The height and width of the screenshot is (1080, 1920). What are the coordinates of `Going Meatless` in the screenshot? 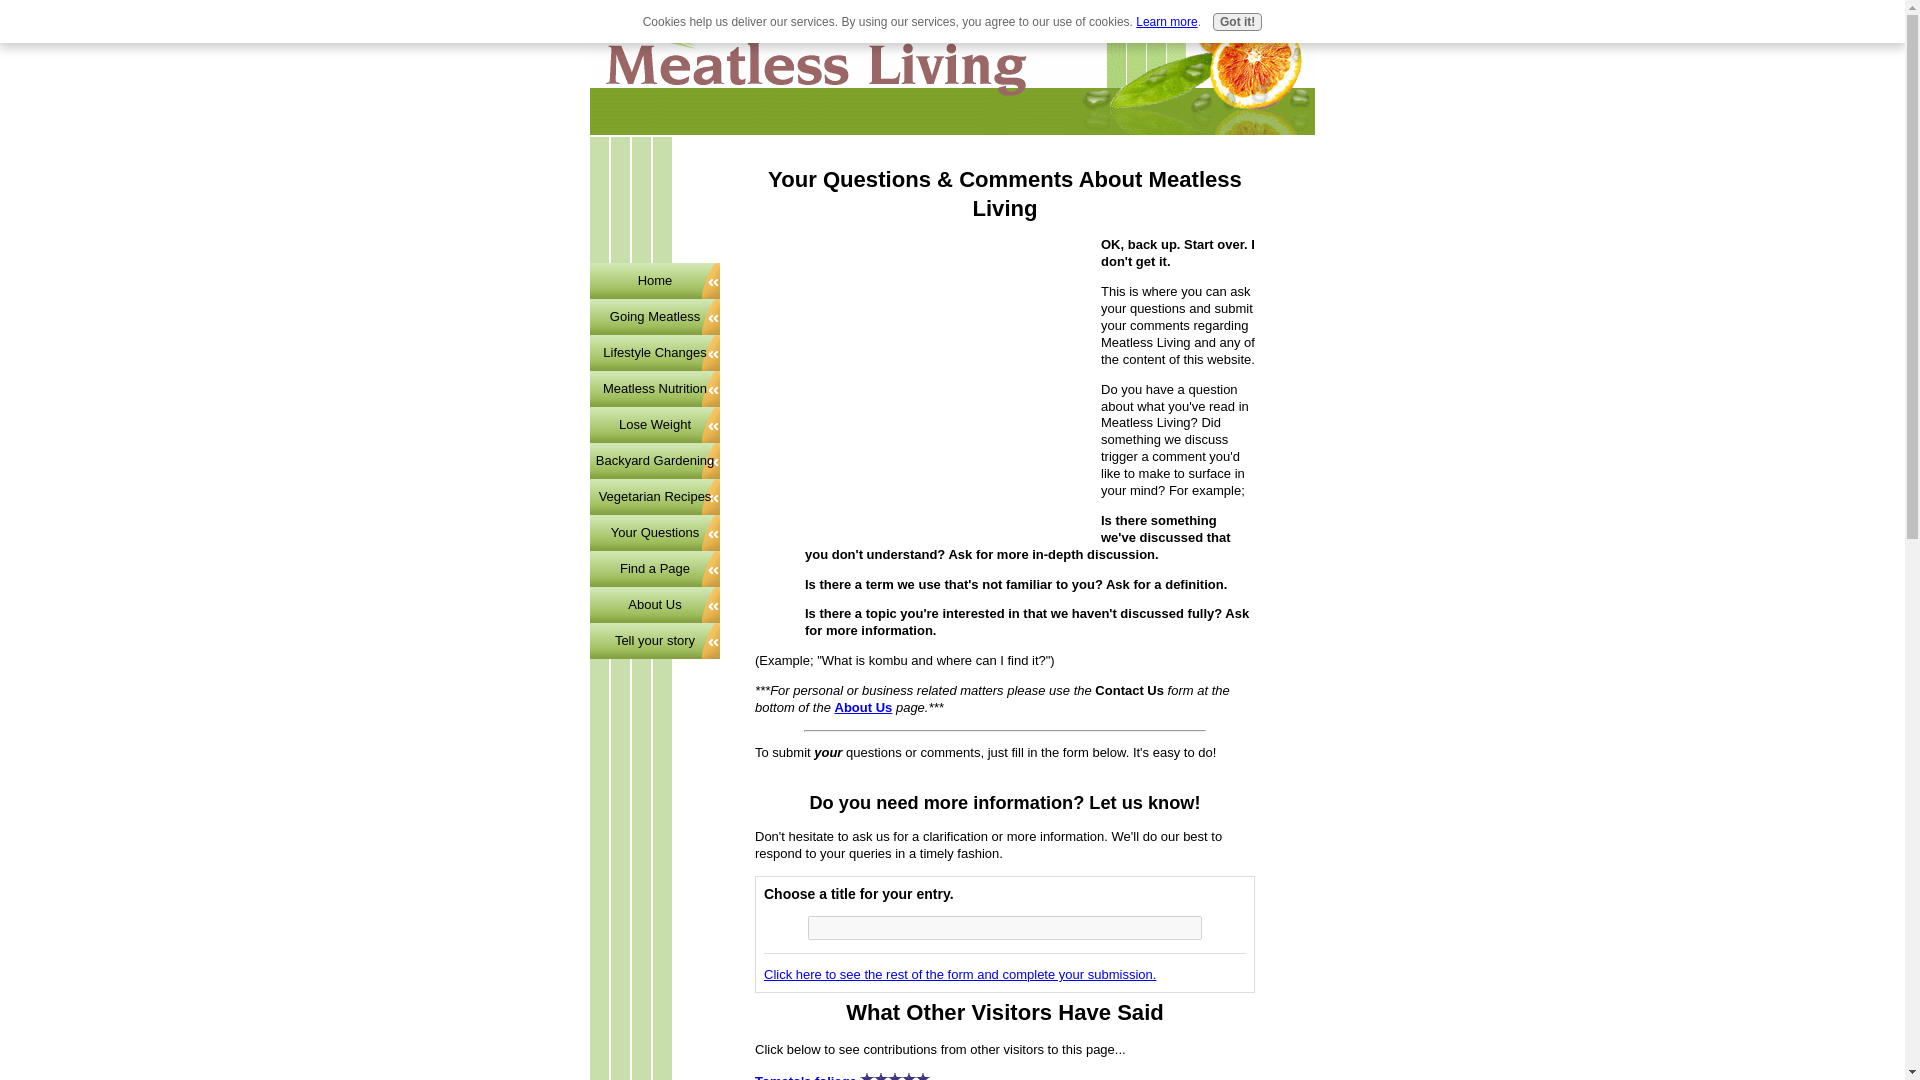 It's located at (654, 316).